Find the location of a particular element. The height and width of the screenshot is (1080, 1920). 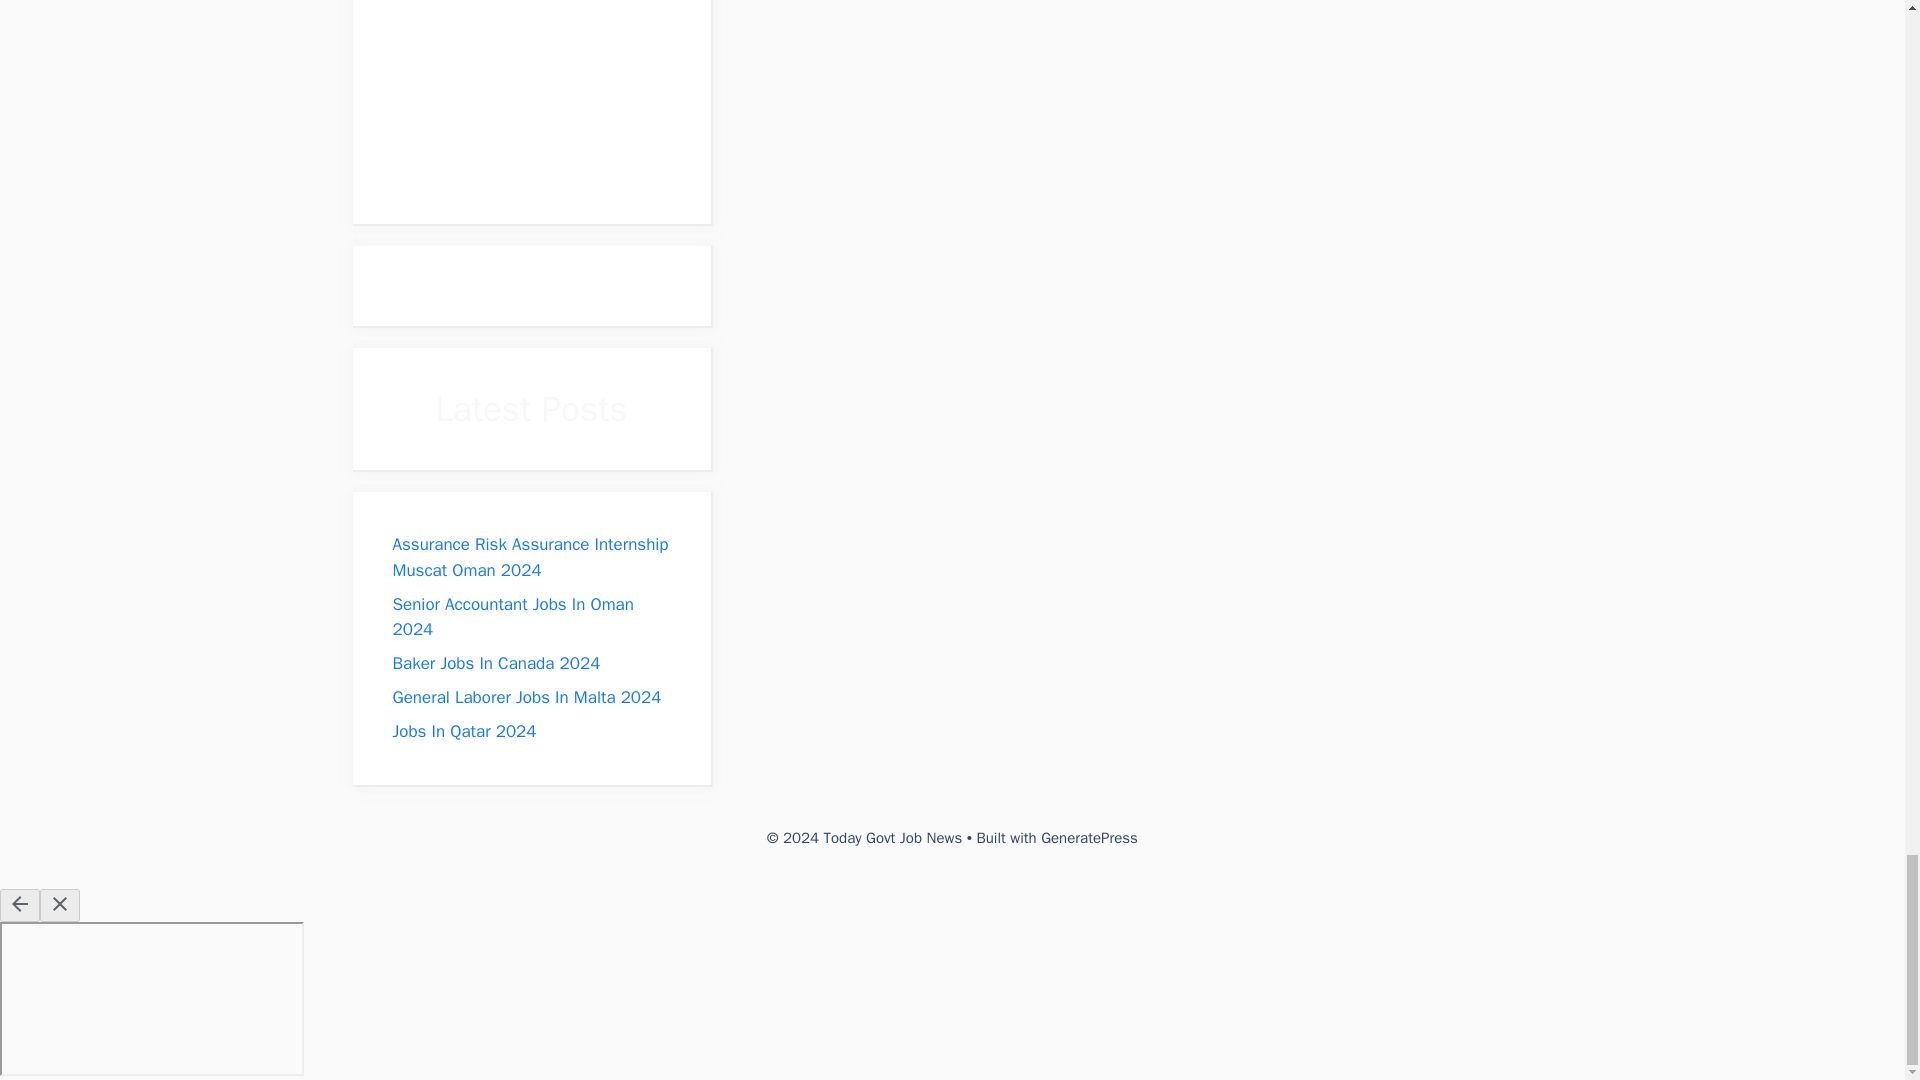

General Laborer Jobs In Malta 2024 is located at coordinates (526, 697).